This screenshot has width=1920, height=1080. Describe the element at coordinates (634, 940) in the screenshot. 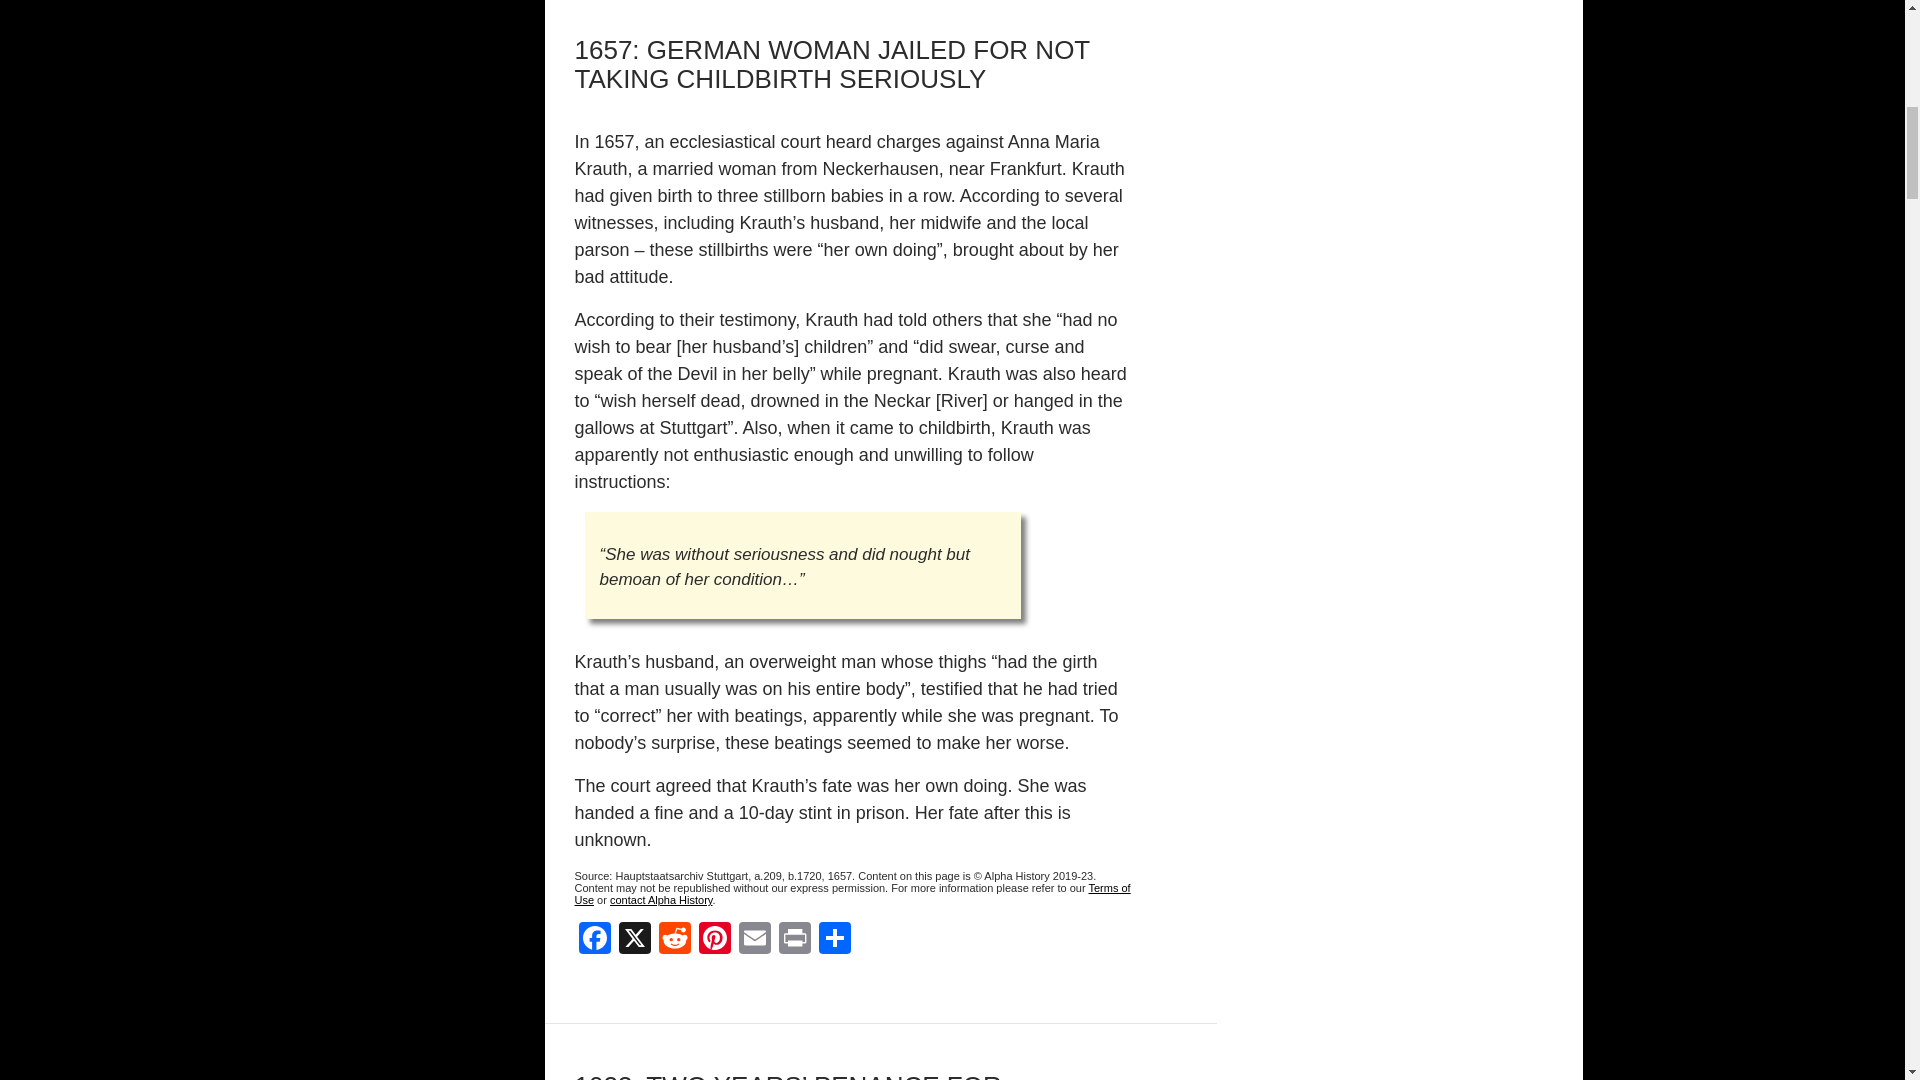

I see `X` at that location.